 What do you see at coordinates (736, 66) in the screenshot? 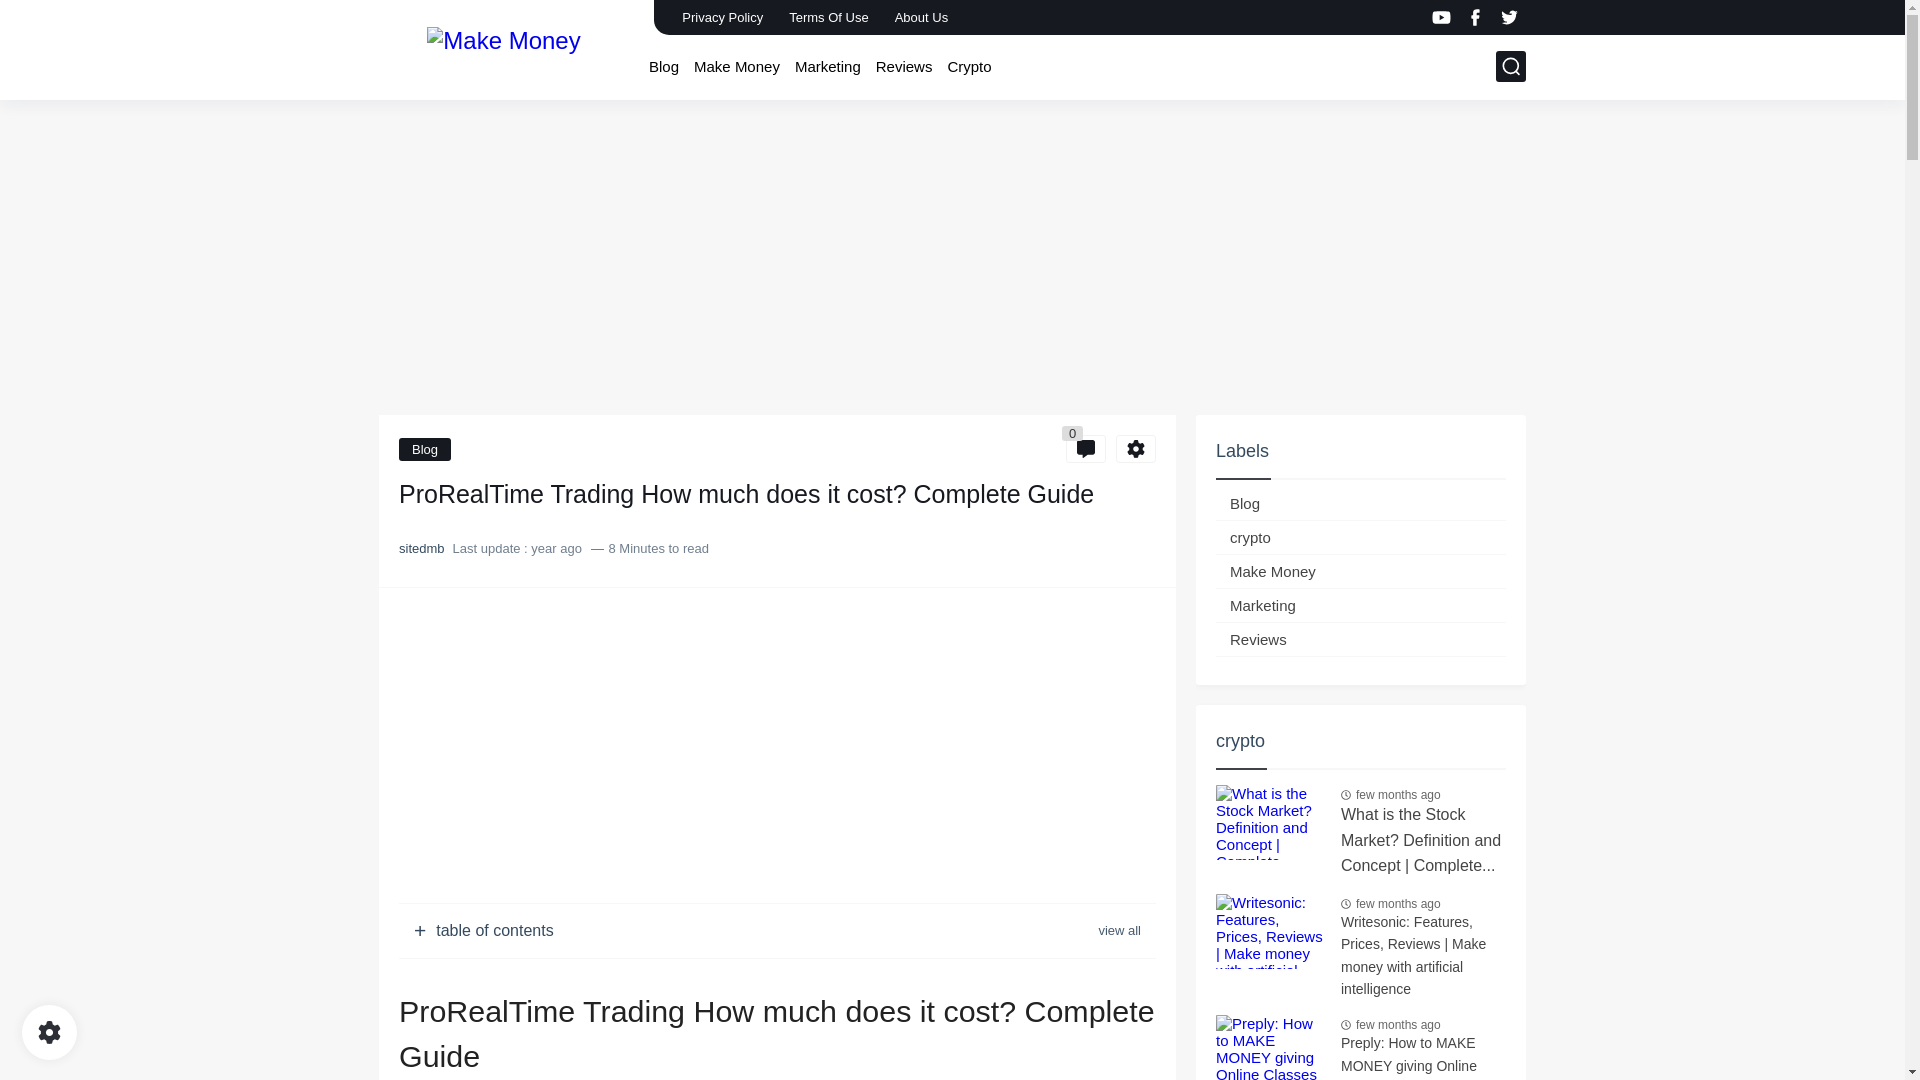
I see `Make Money` at bounding box center [736, 66].